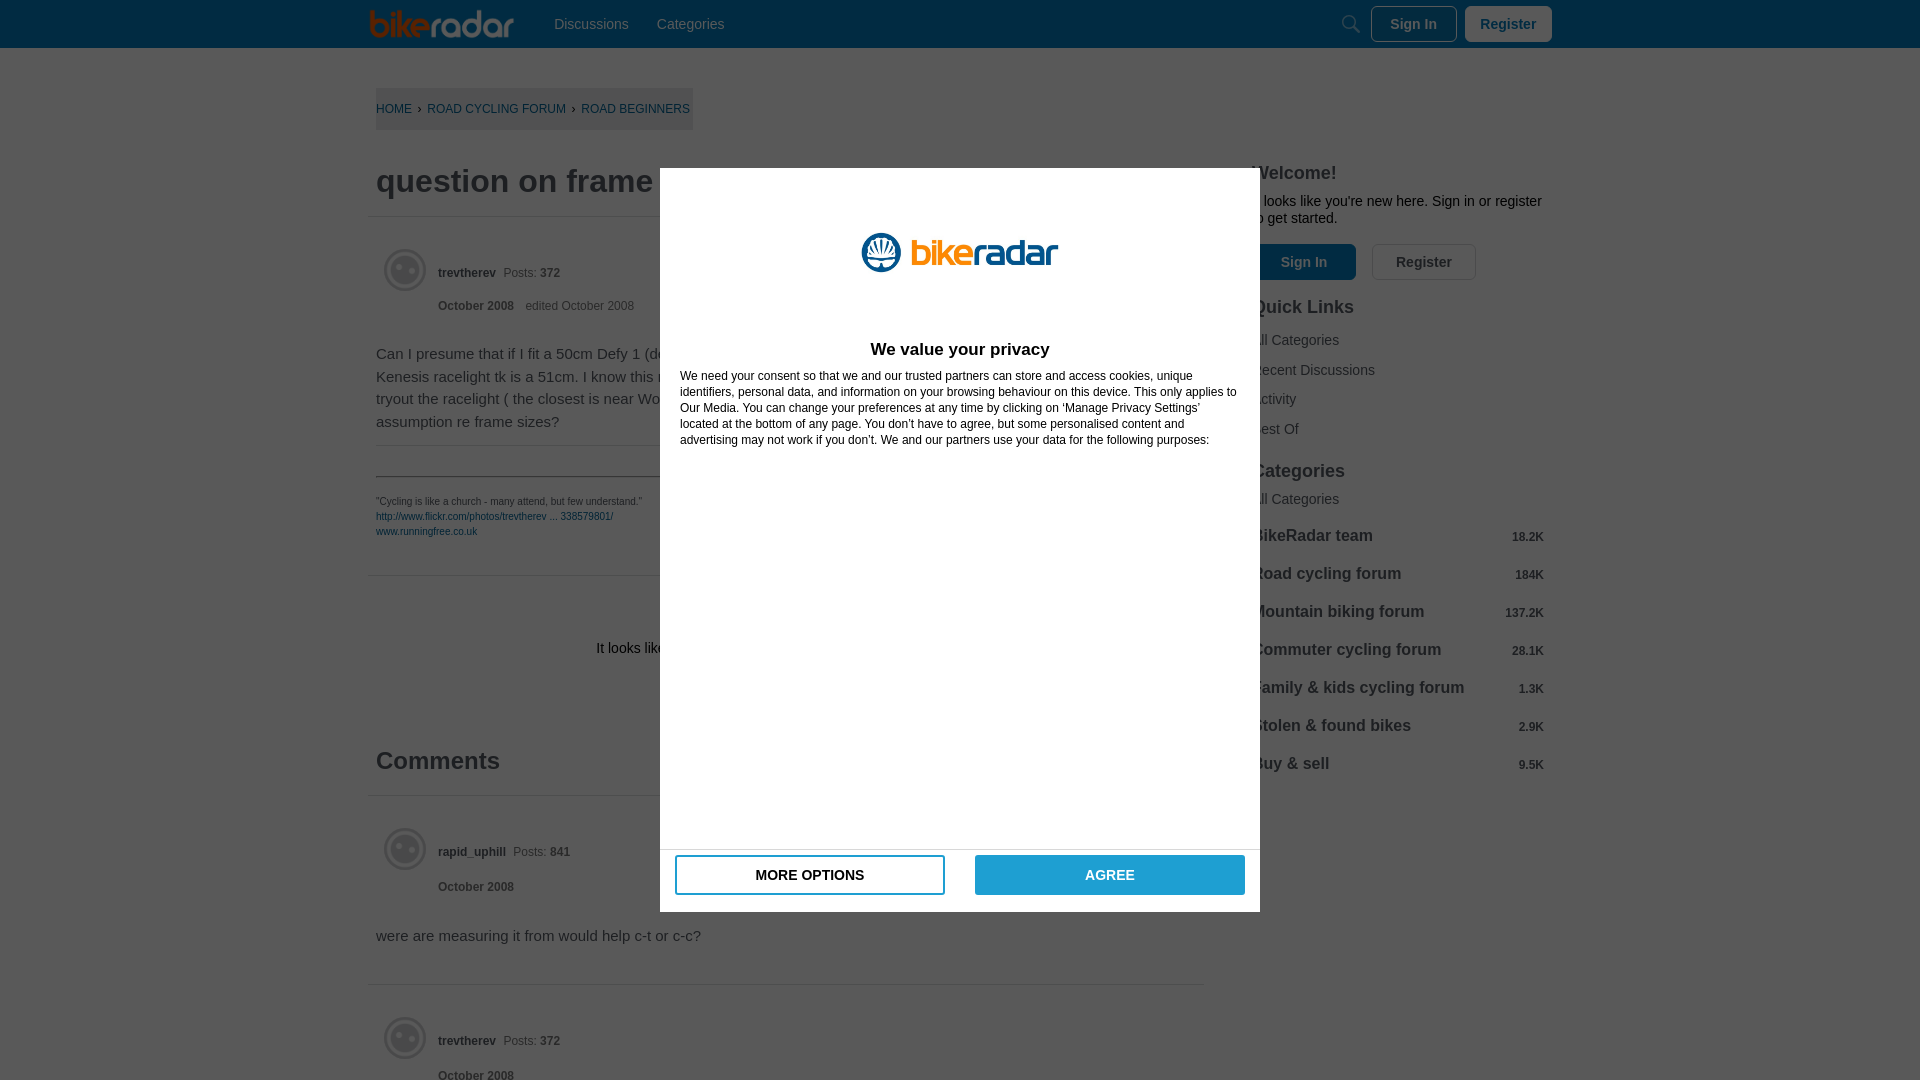 The image size is (1920, 1080). What do you see at coordinates (476, 1074) in the screenshot?
I see `October 19, 2008 8:38AM` at bounding box center [476, 1074].